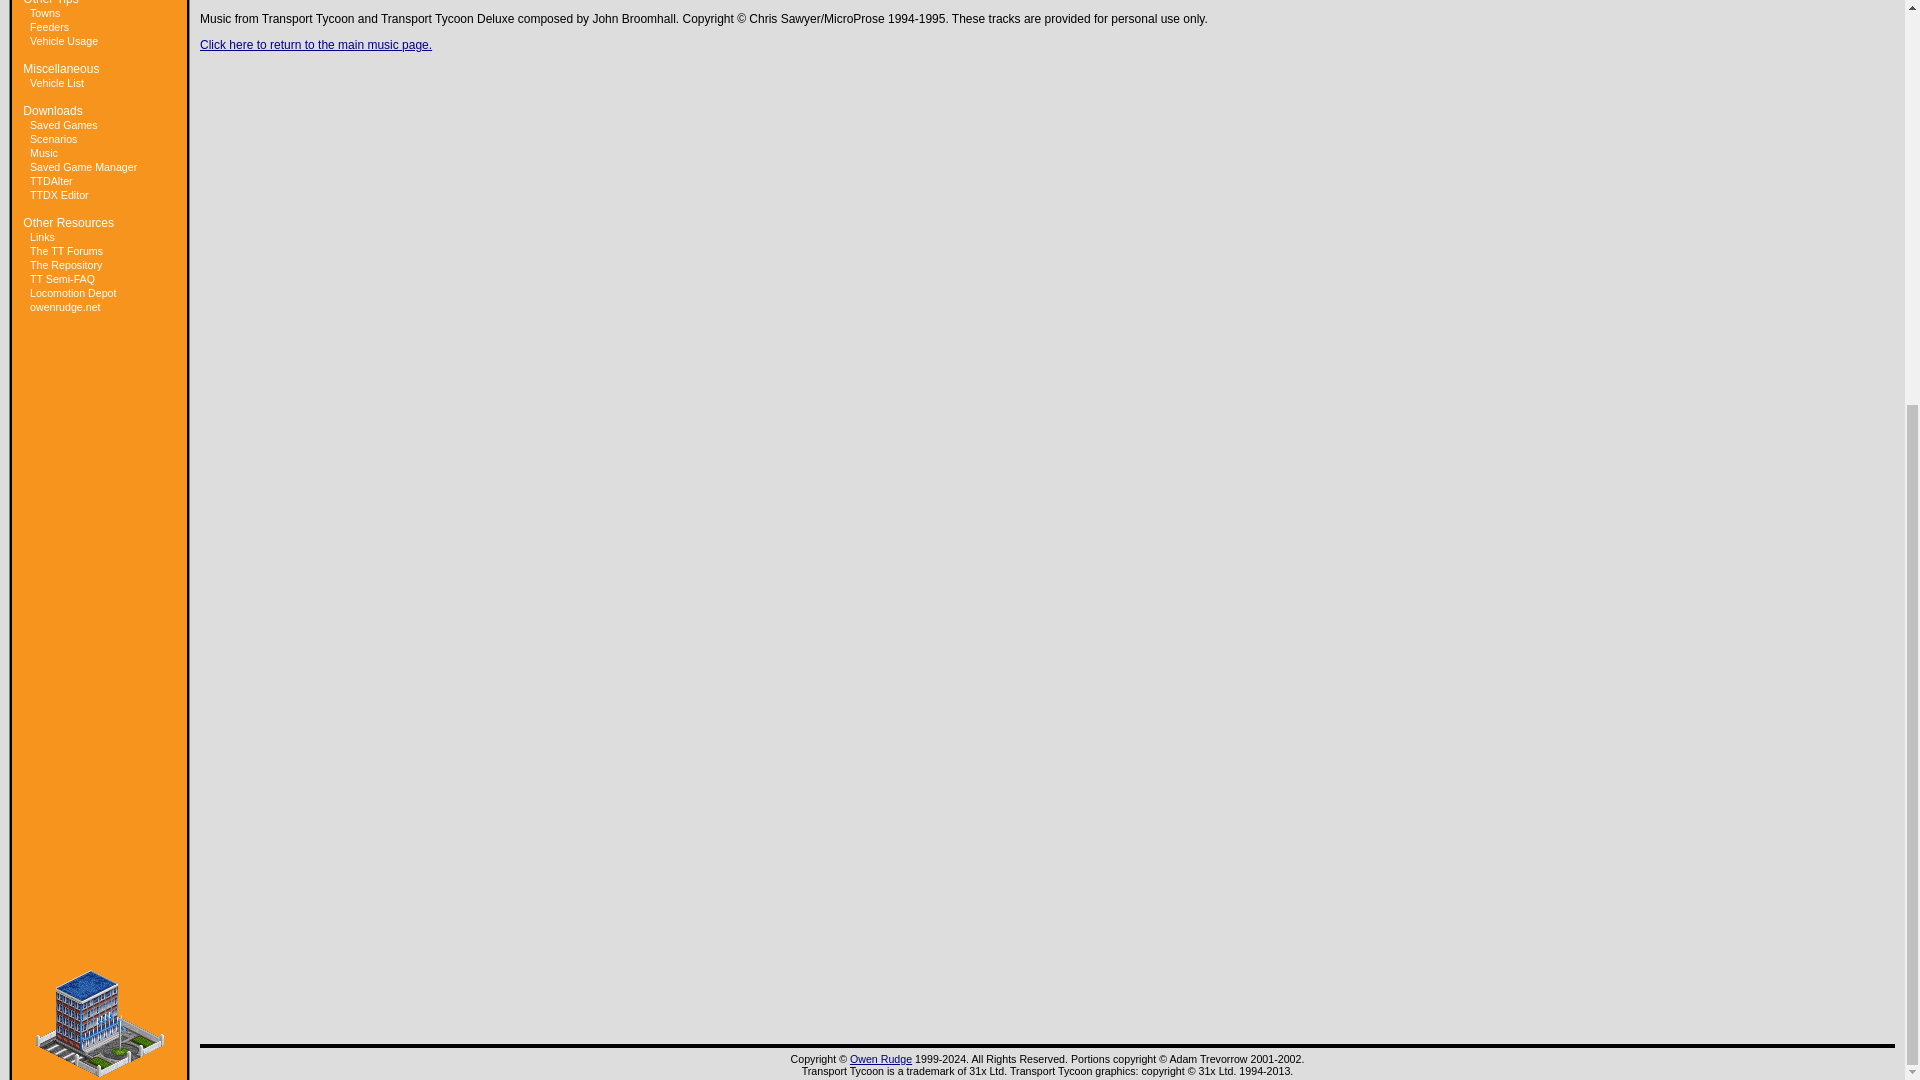 The width and height of the screenshot is (1920, 1080). What do you see at coordinates (44, 12) in the screenshot?
I see `Towns` at bounding box center [44, 12].